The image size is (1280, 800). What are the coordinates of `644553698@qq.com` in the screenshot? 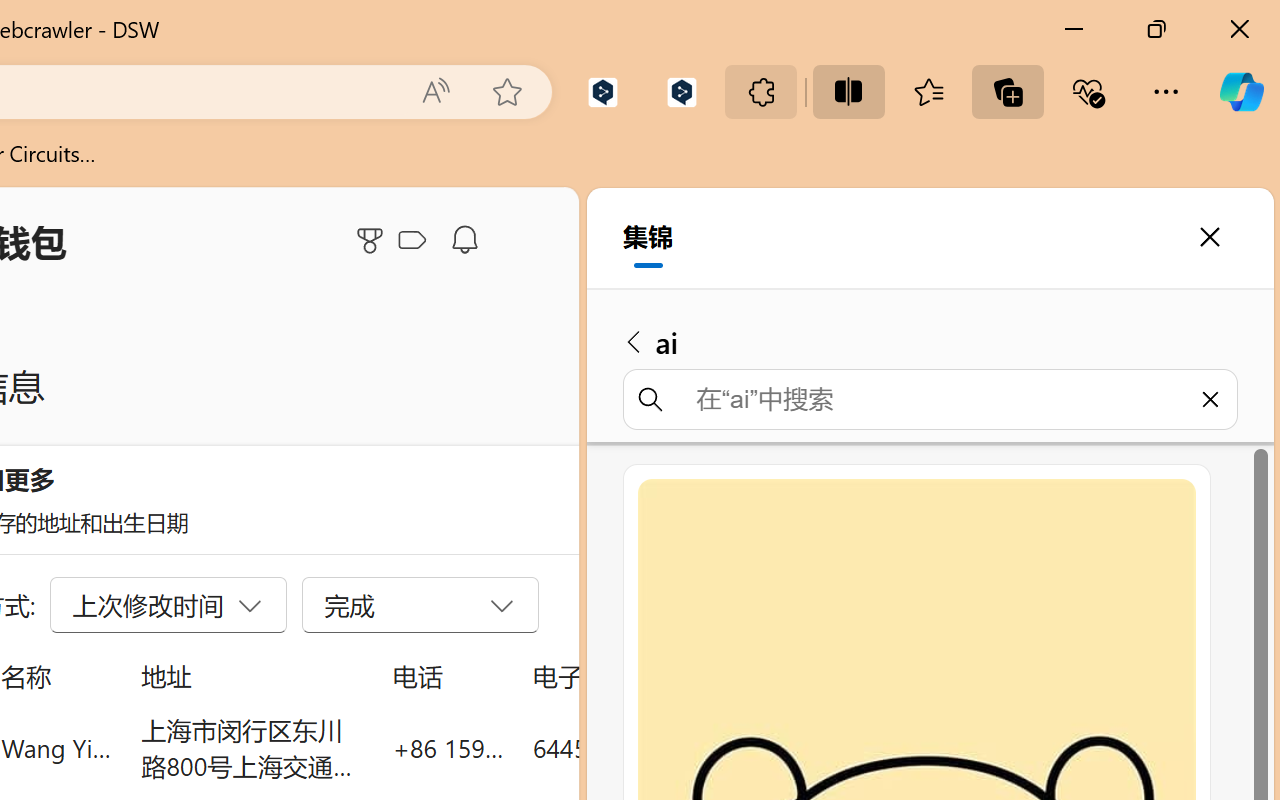 It's located at (644, 748).